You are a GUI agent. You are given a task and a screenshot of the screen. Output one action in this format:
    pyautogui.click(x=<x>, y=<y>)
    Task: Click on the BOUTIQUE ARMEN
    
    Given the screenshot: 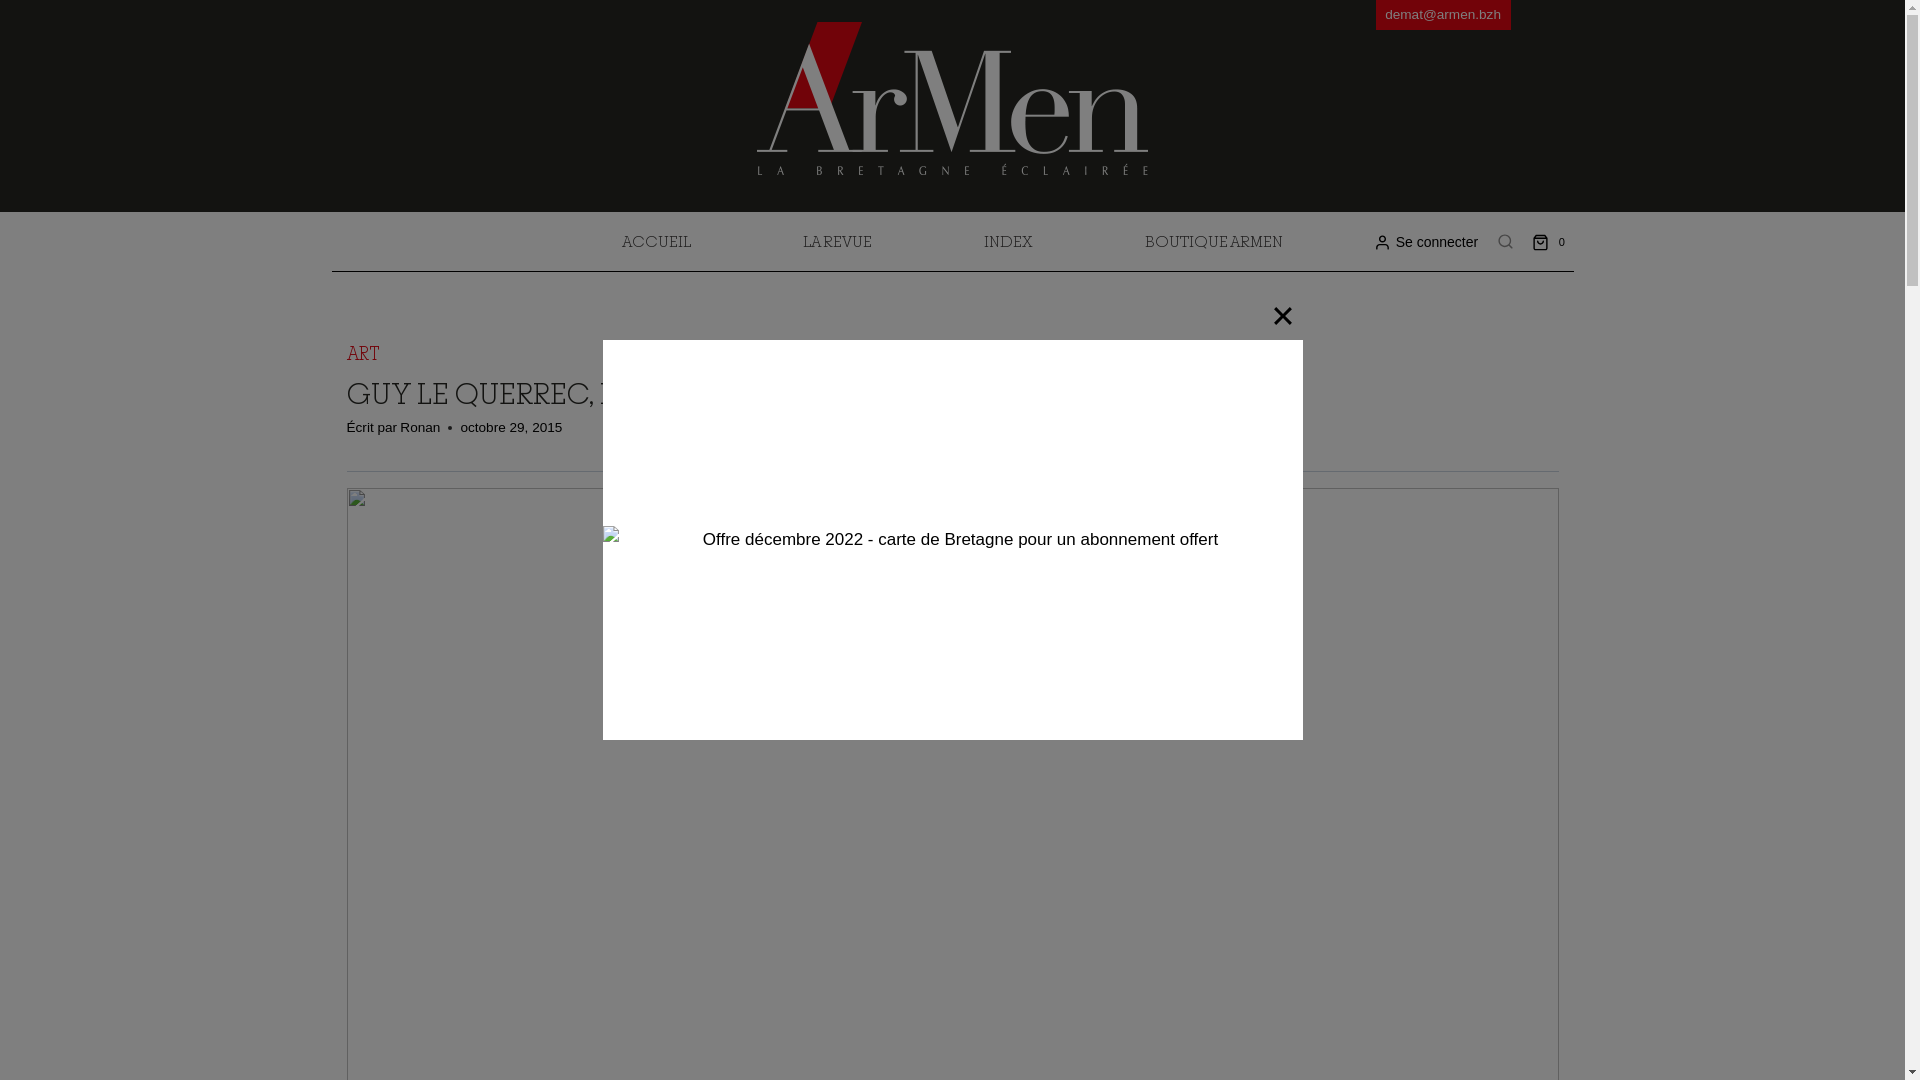 What is the action you would take?
    pyautogui.click(x=1214, y=242)
    